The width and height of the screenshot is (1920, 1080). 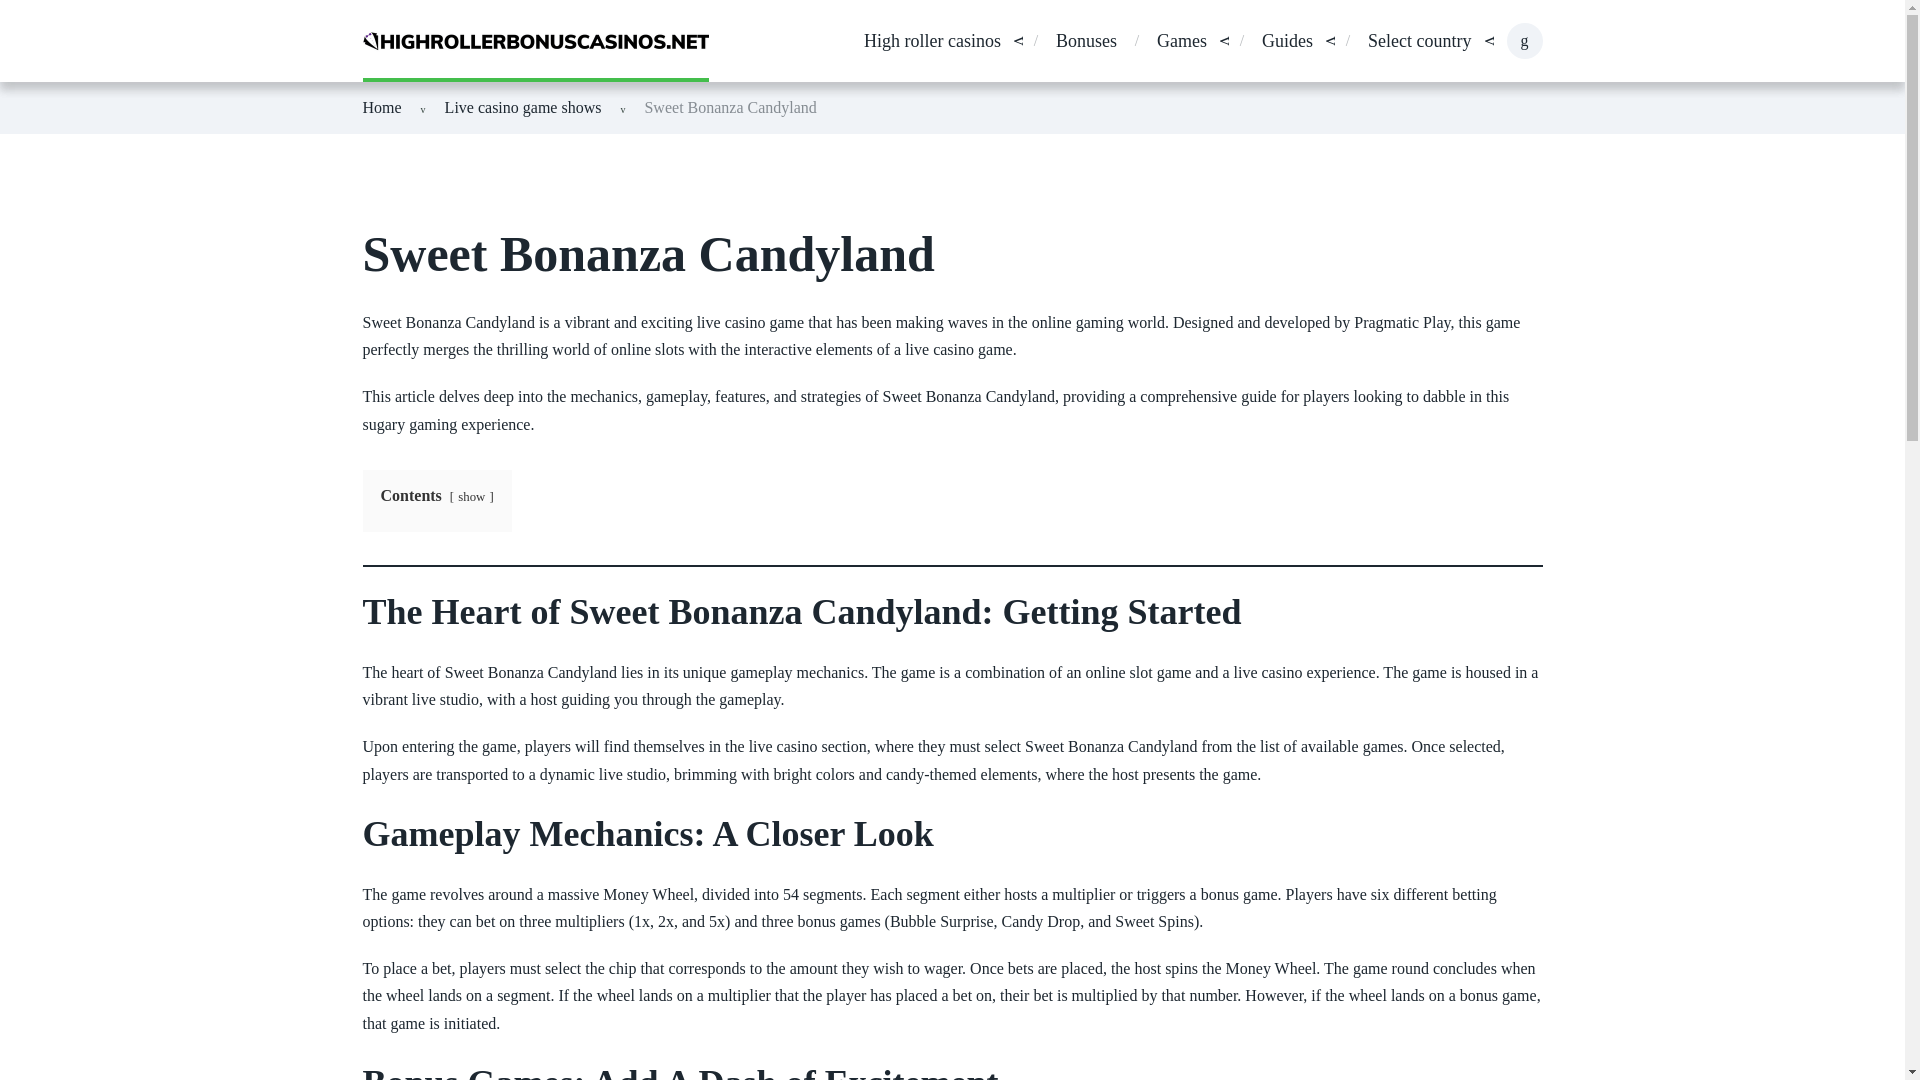 I want to click on High roller games, so click(x=1182, y=42).